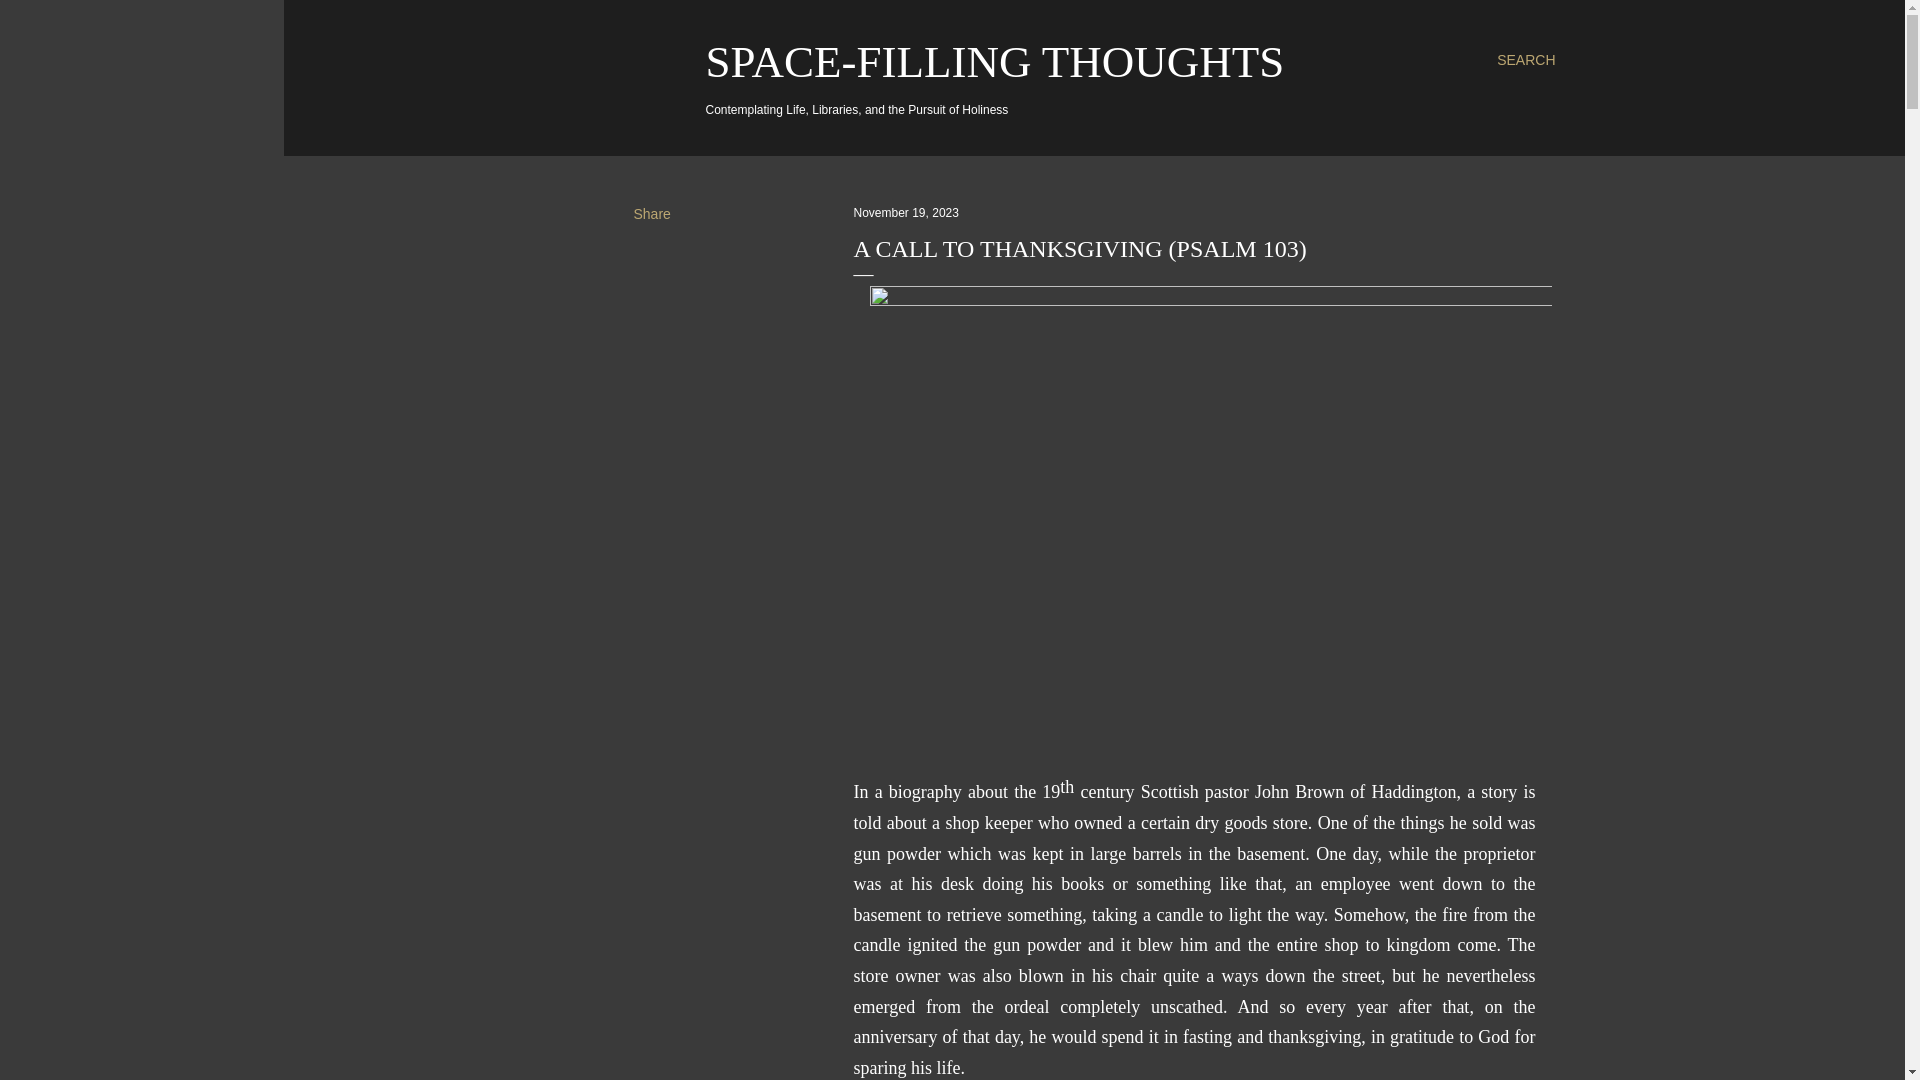 This screenshot has height=1080, width=1920. What do you see at coordinates (652, 214) in the screenshot?
I see `Share` at bounding box center [652, 214].